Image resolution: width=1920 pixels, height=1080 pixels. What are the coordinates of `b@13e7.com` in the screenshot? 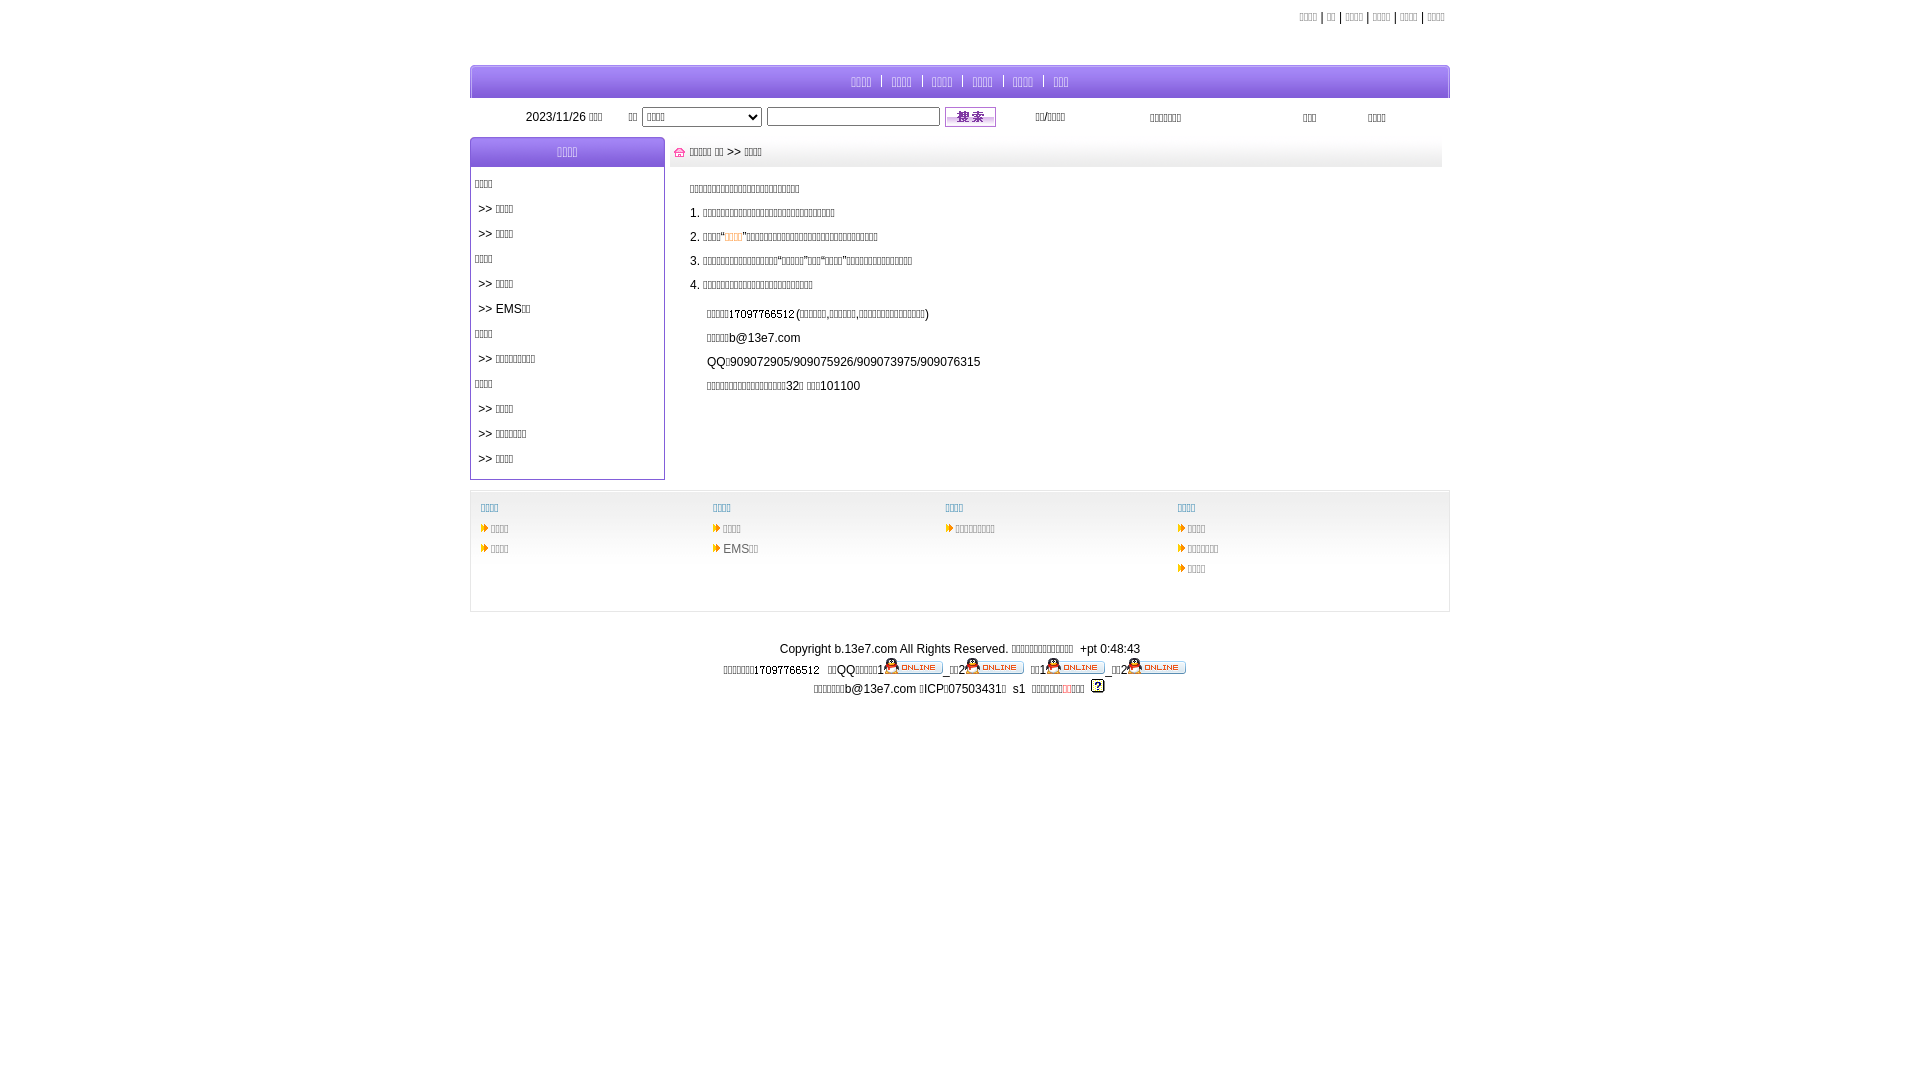 It's located at (881, 689).